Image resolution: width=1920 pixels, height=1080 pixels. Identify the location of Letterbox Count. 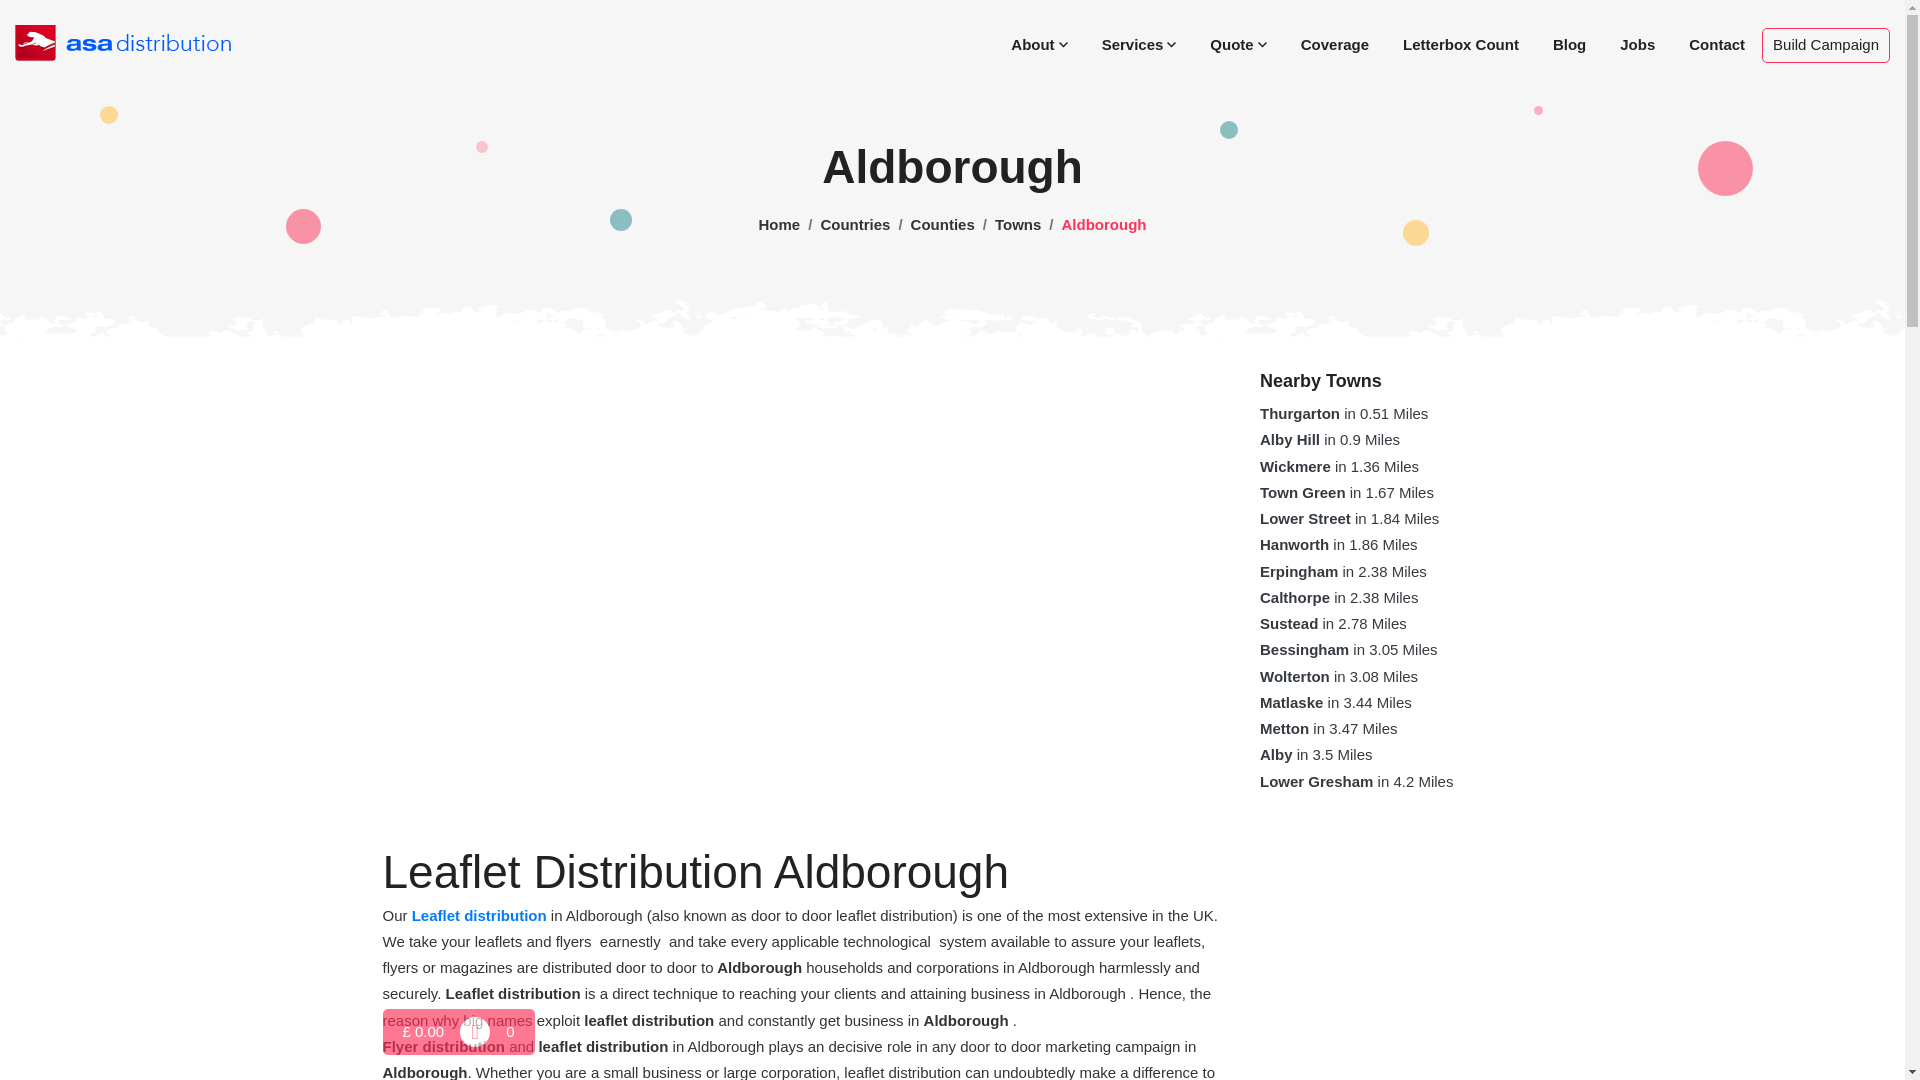
(1461, 44).